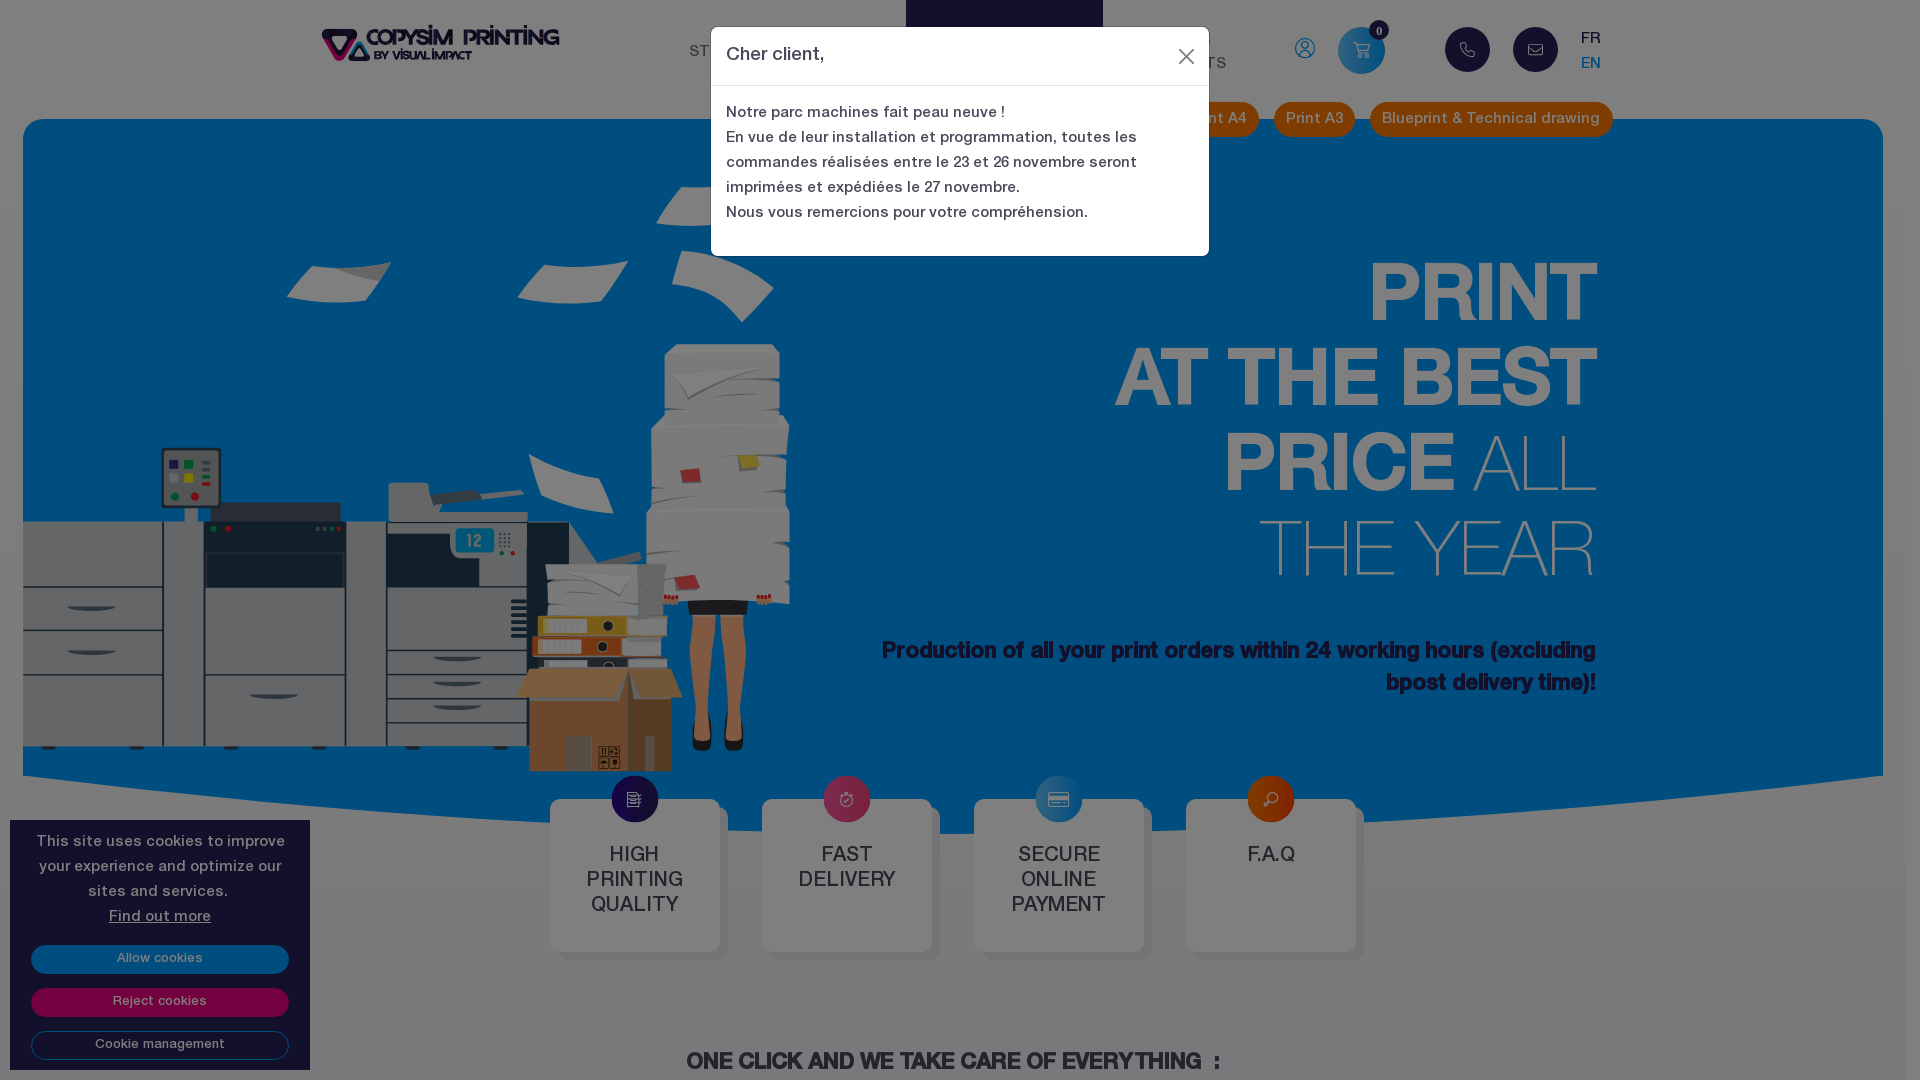 This screenshot has height=1080, width=1920. Describe the element at coordinates (847, 876) in the screenshot. I see `FAST DELIVERY` at that location.